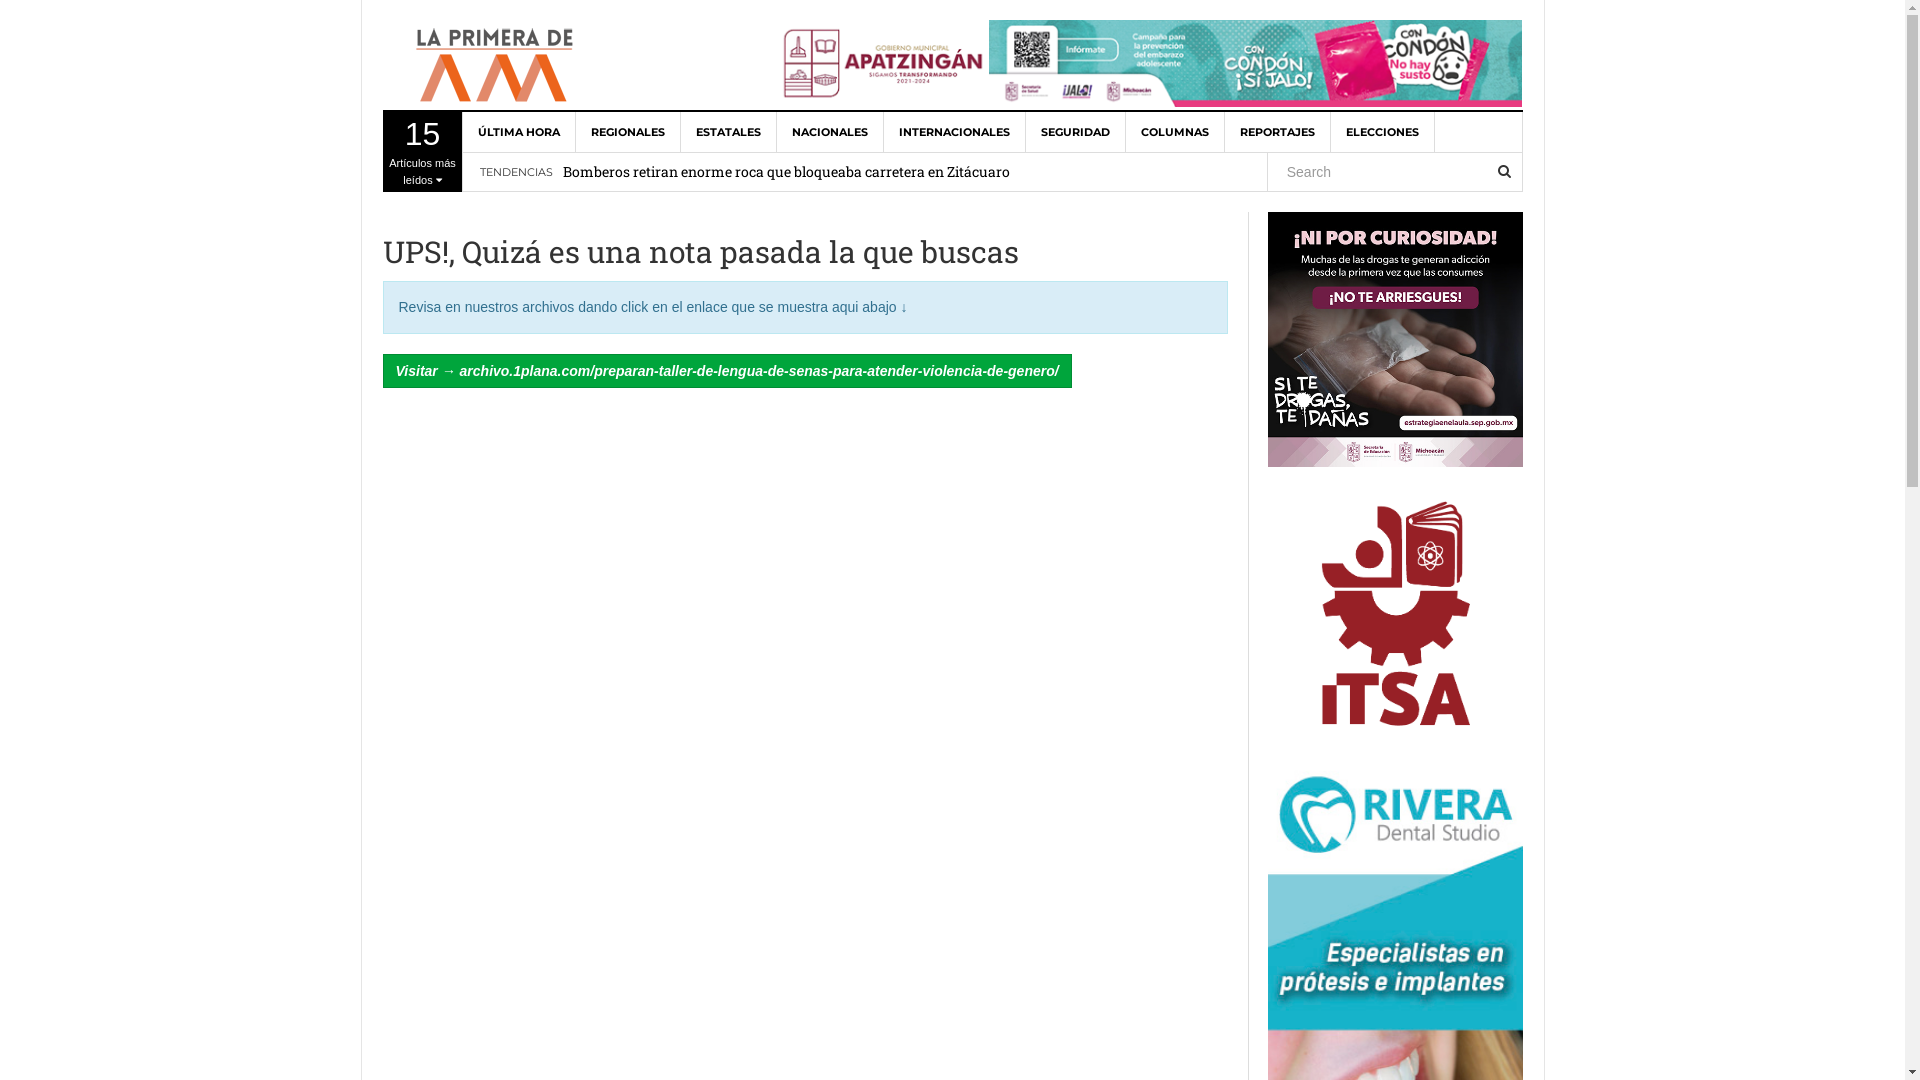  What do you see at coordinates (728, 132) in the screenshot?
I see `ESTATALES` at bounding box center [728, 132].